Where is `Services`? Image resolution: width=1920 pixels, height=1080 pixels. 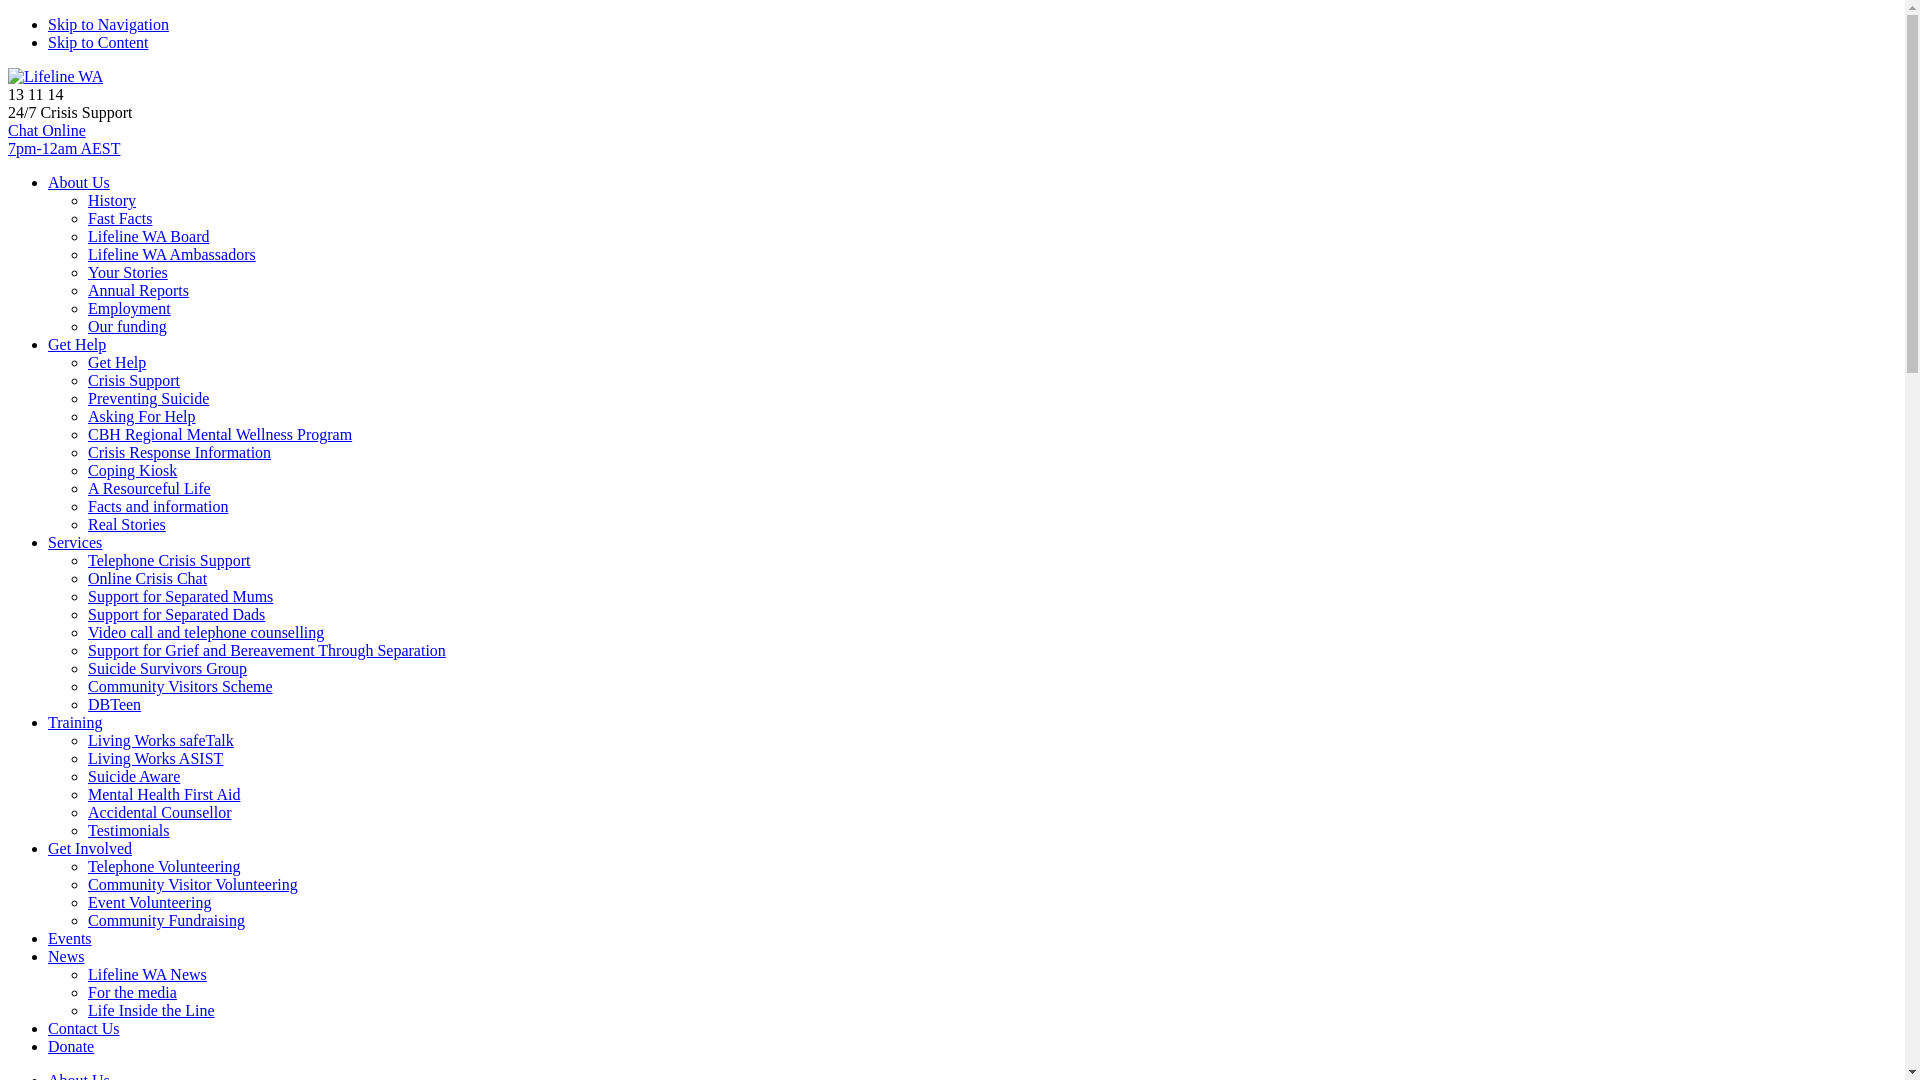
Services is located at coordinates (75, 542).